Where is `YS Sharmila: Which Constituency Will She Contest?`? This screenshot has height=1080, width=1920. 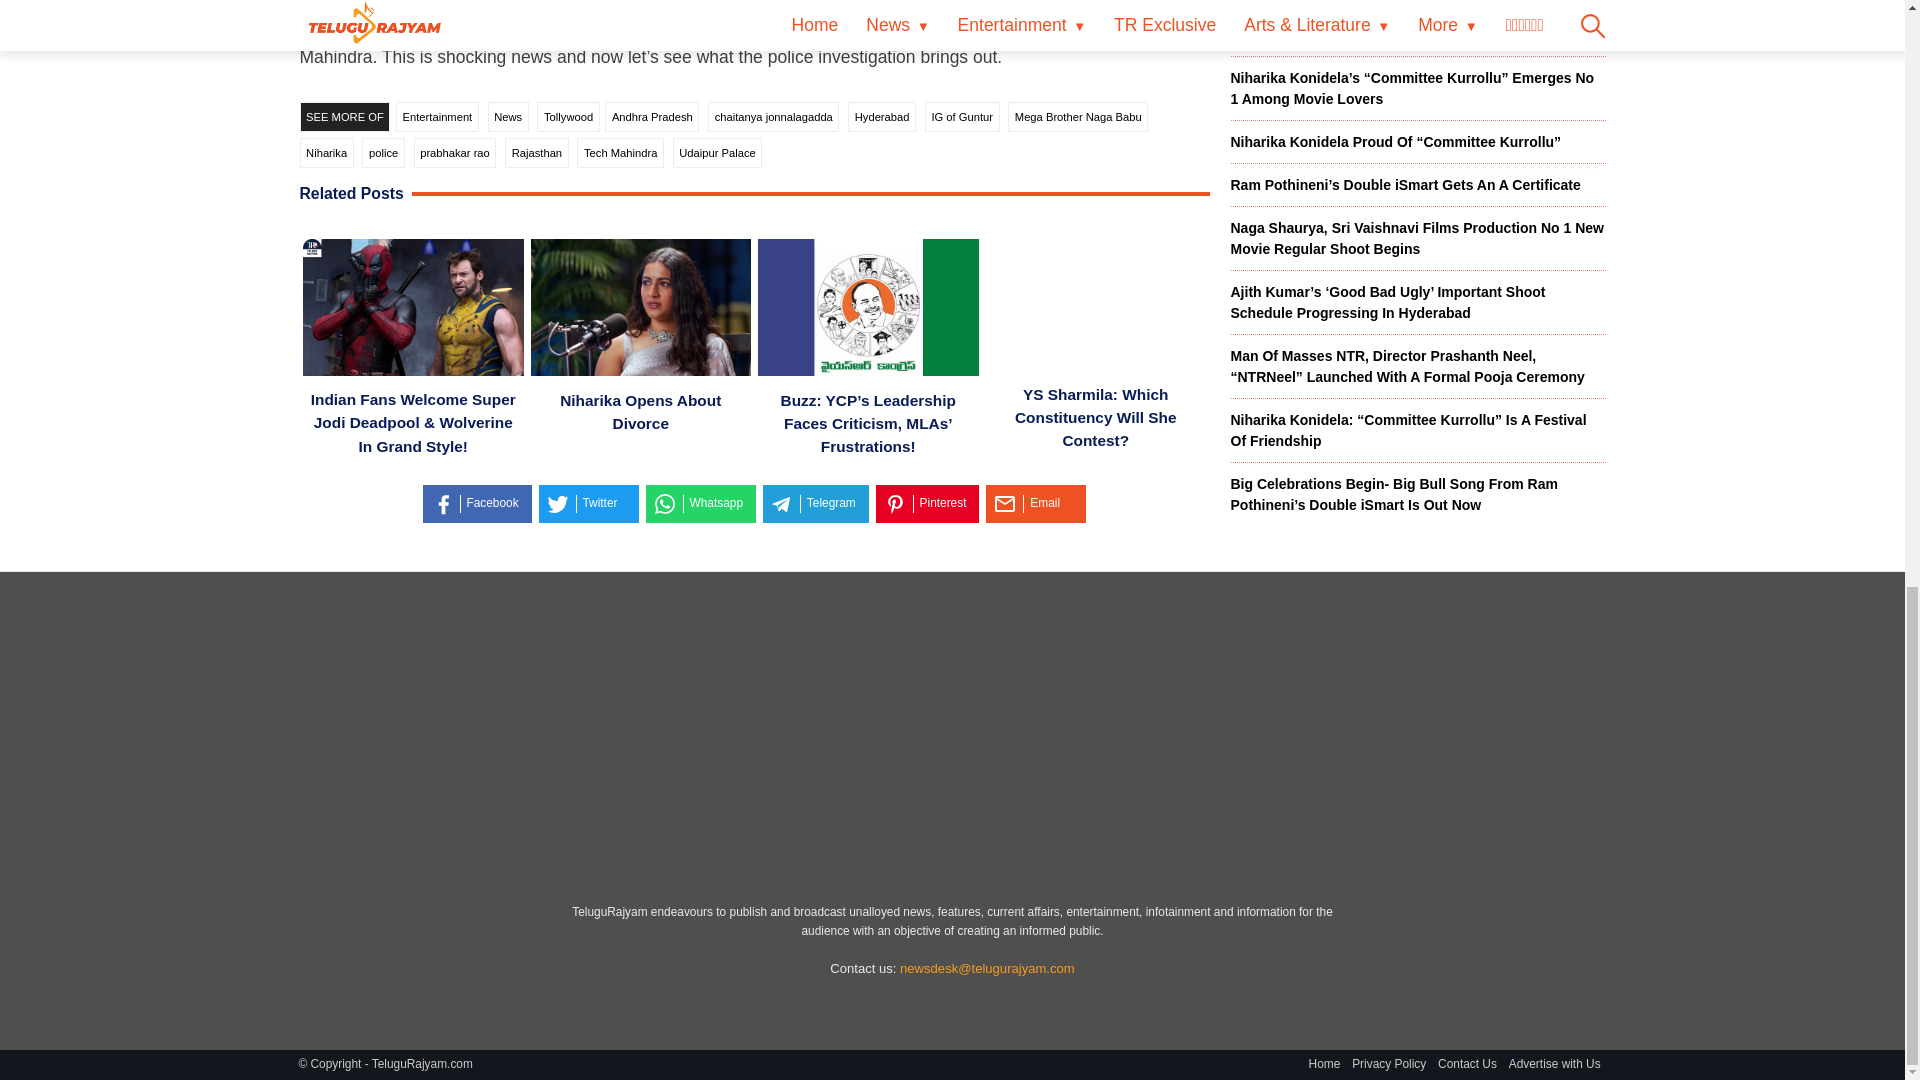 YS Sharmila: Which Constituency Will She Contest? is located at coordinates (1095, 417).